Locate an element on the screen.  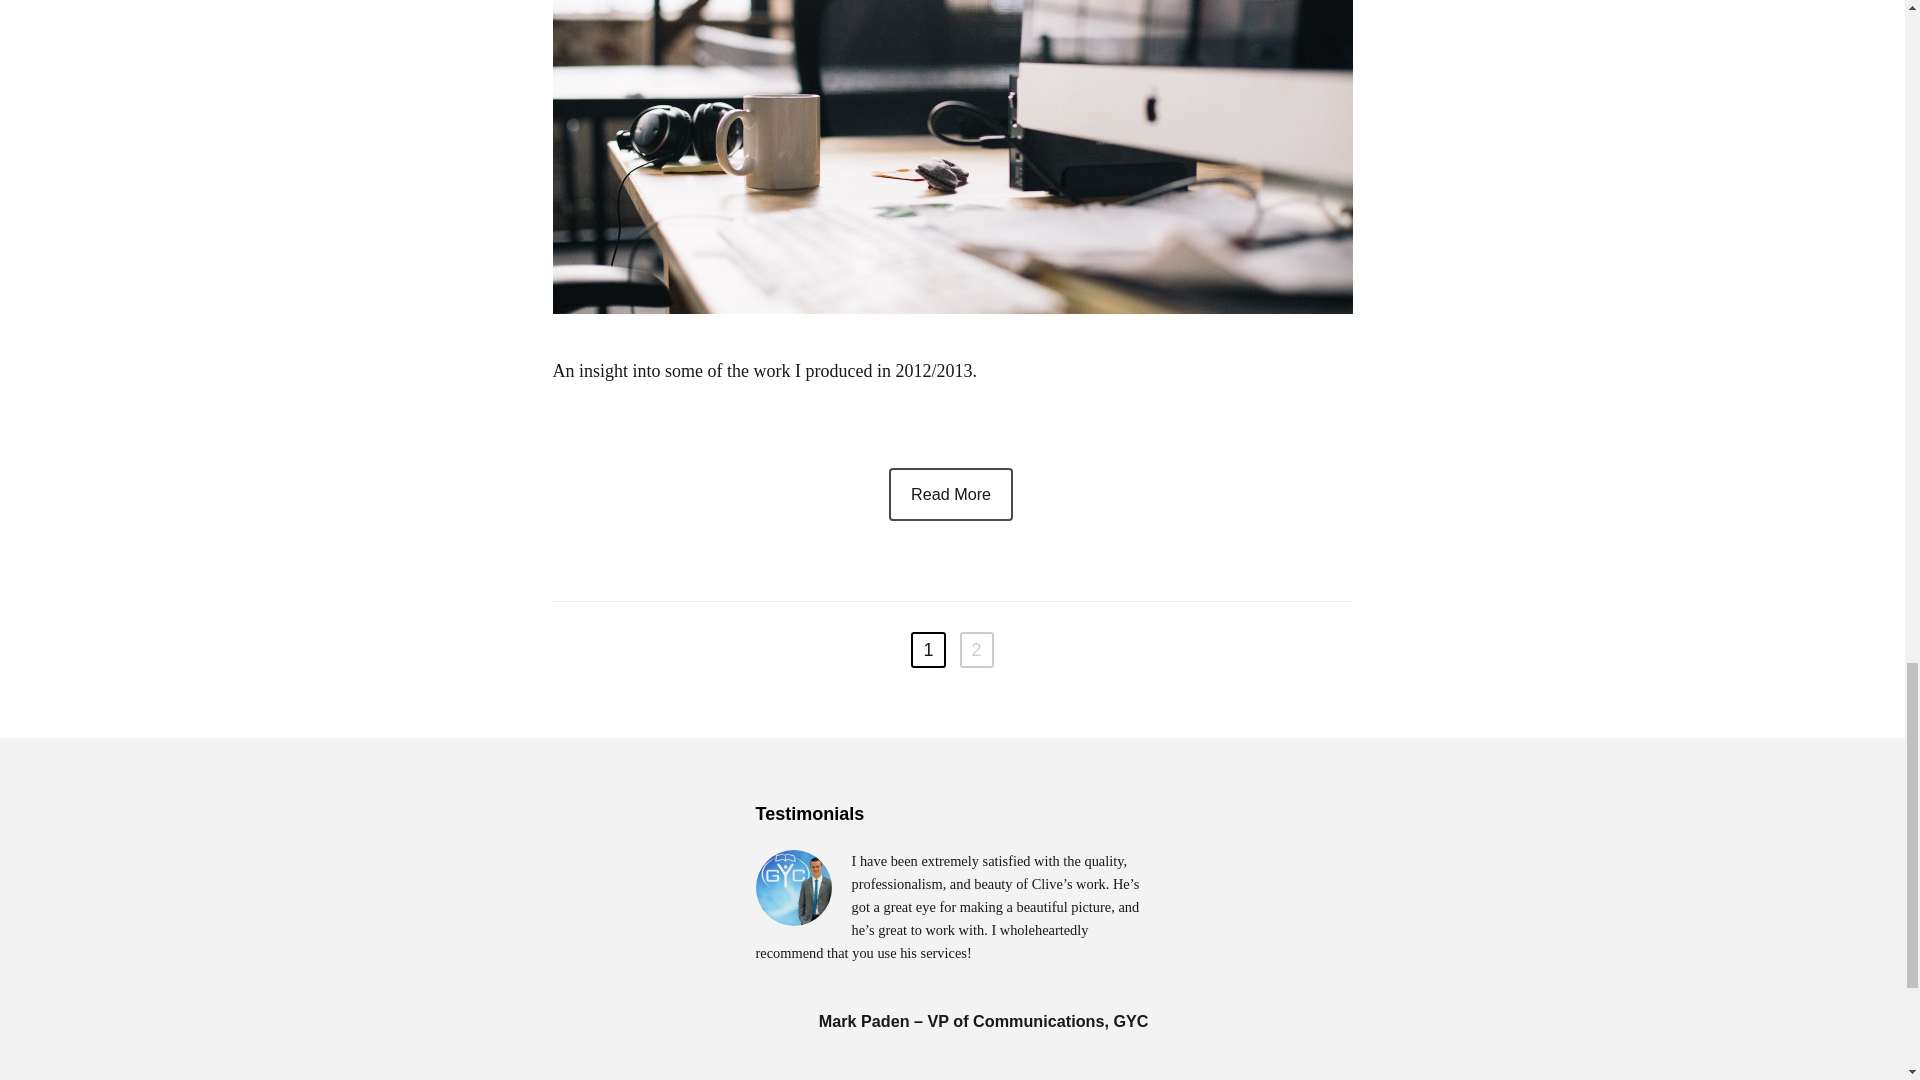
Showreel 2013 is located at coordinates (950, 494).